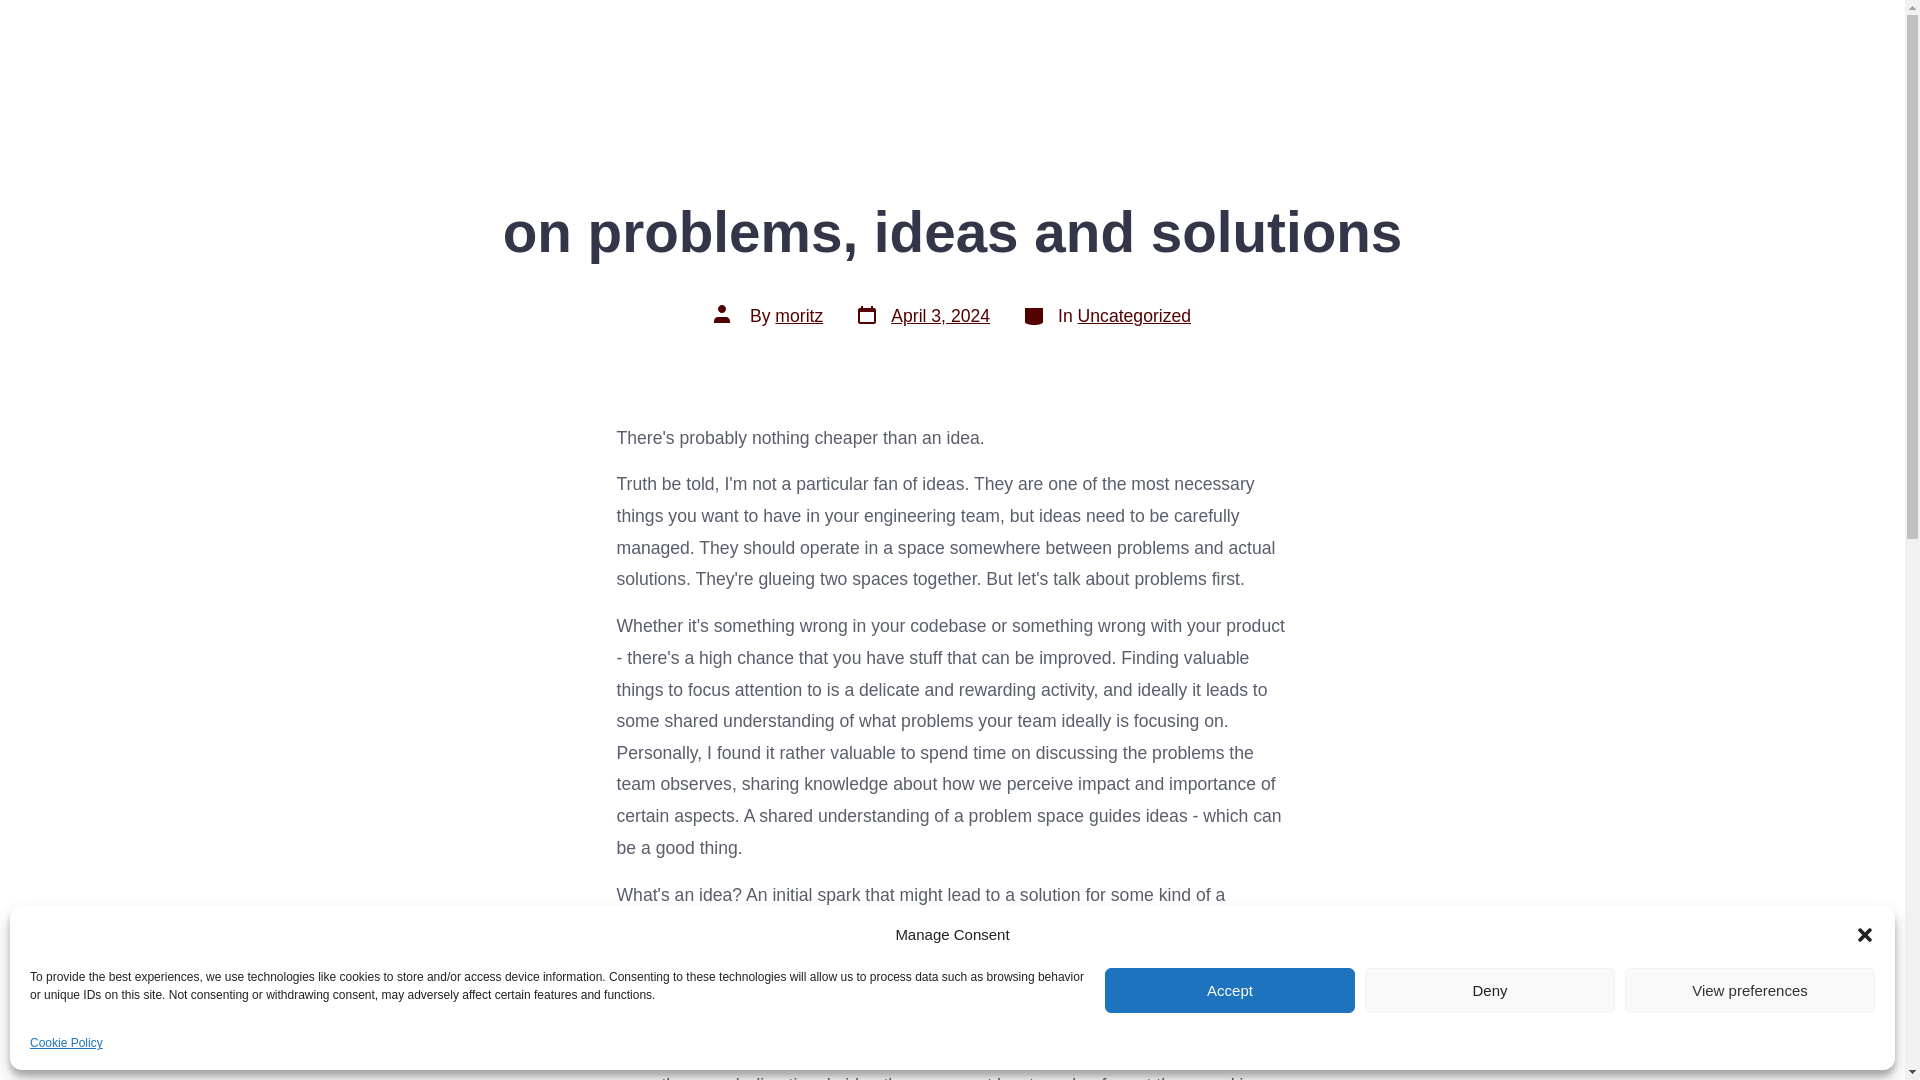 The height and width of the screenshot is (1080, 1920). Describe the element at coordinates (66, 1044) in the screenshot. I see `Cookie Policy` at that location.